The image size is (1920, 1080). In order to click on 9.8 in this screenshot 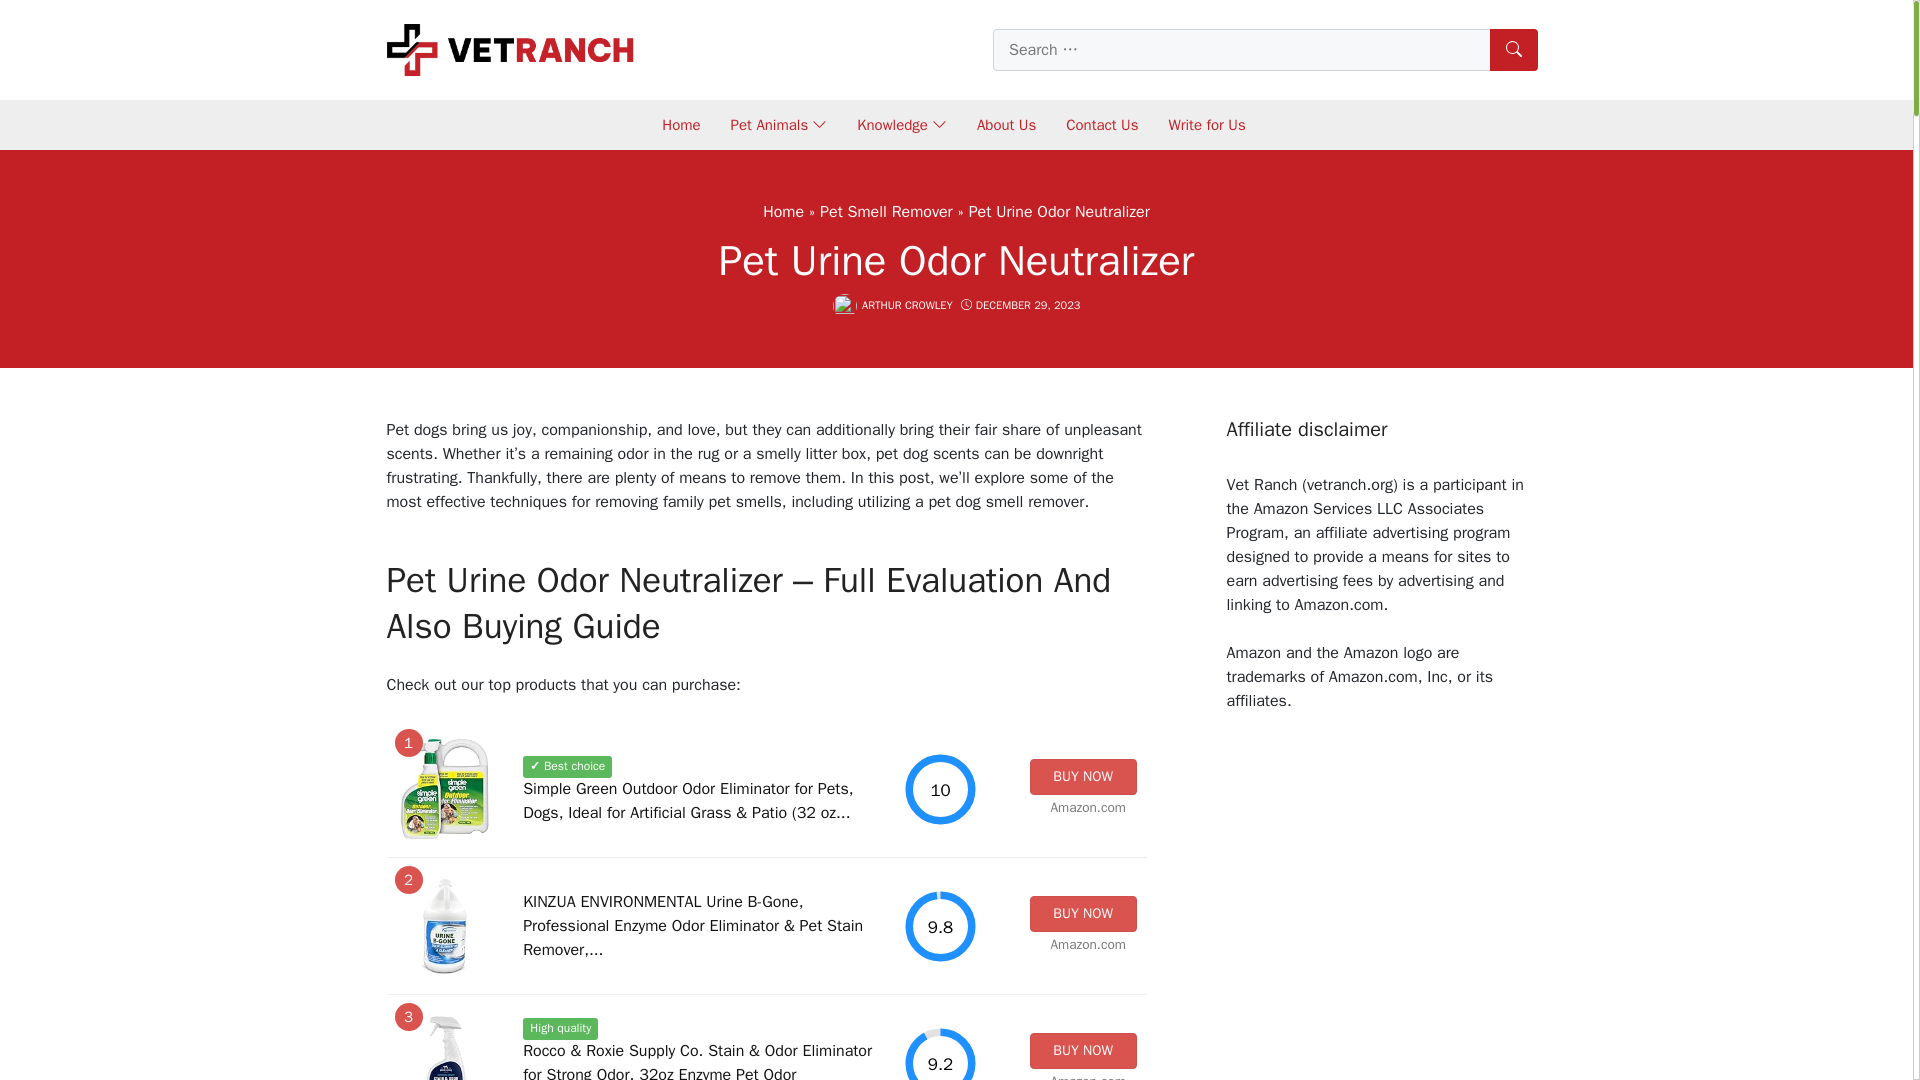, I will do `click(940, 926)`.